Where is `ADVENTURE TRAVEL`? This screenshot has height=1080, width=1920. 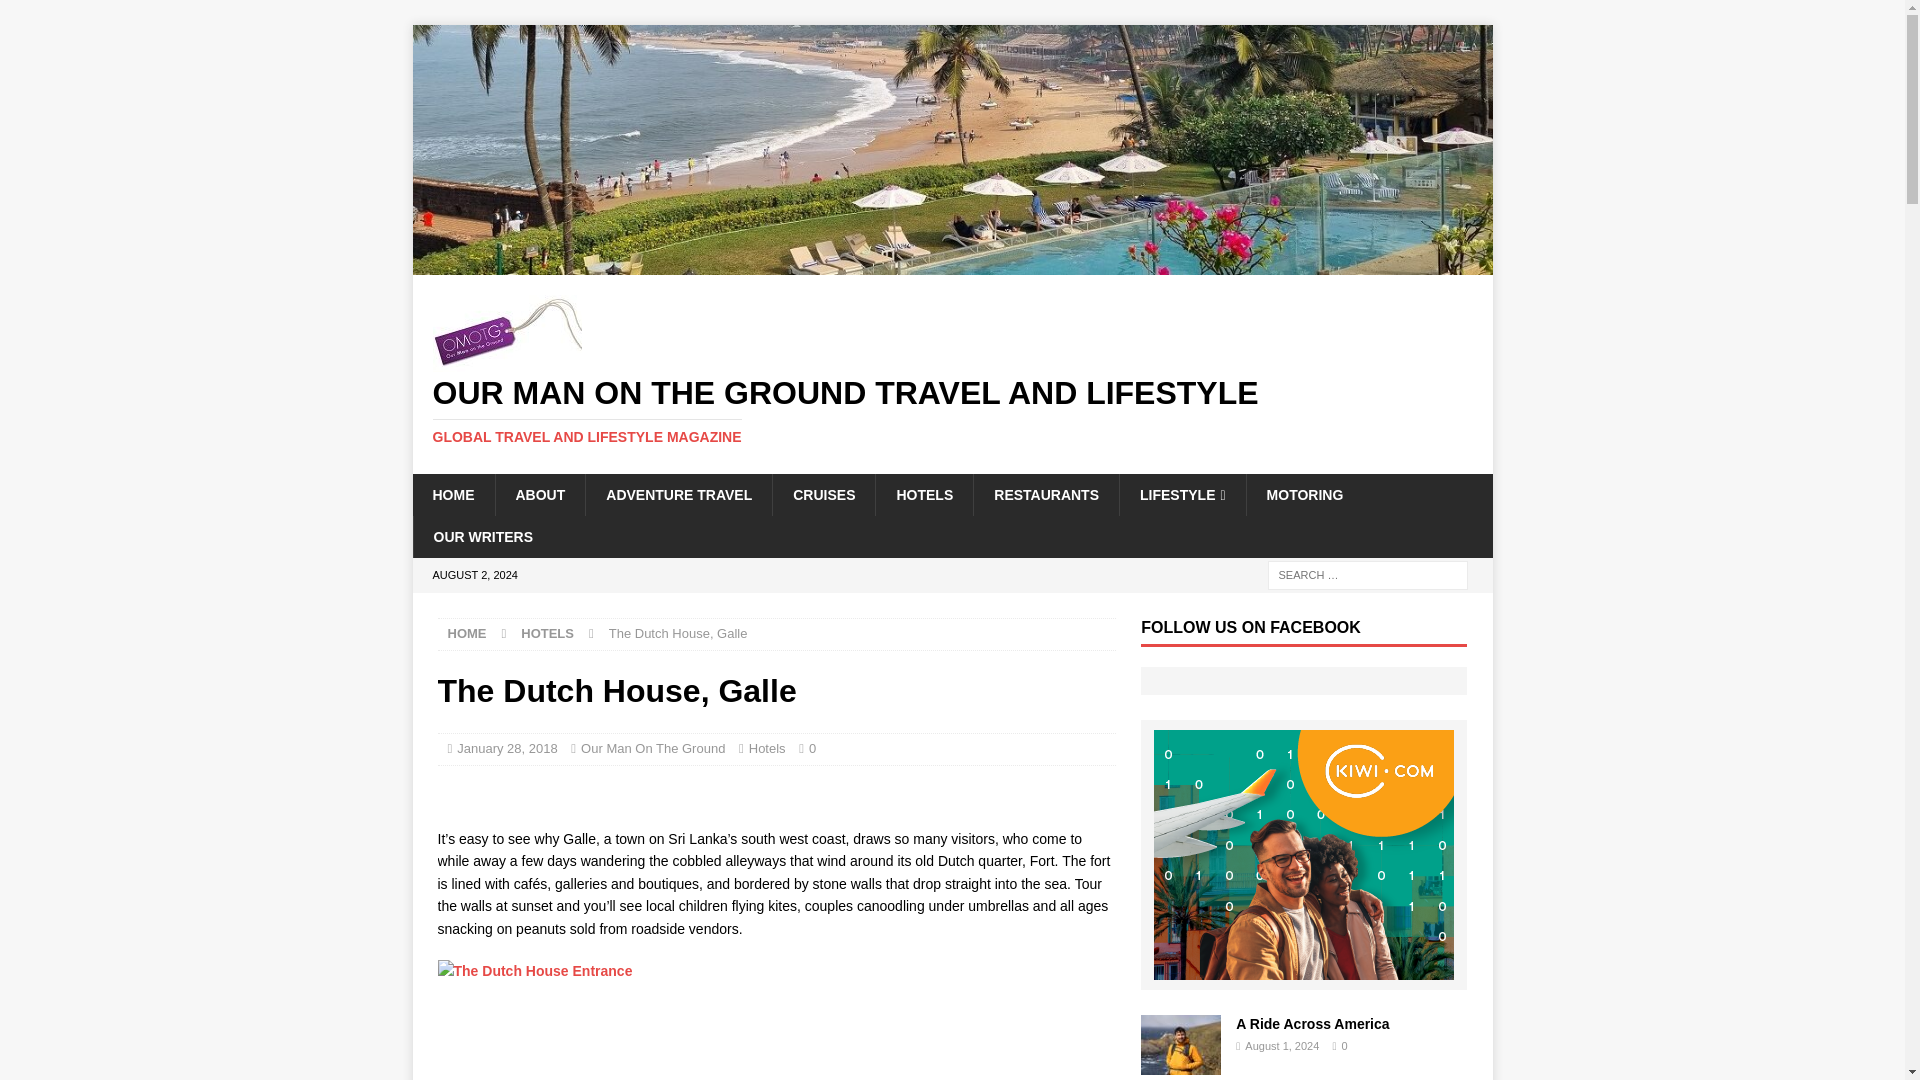
ADVENTURE TRAVEL is located at coordinates (678, 495).